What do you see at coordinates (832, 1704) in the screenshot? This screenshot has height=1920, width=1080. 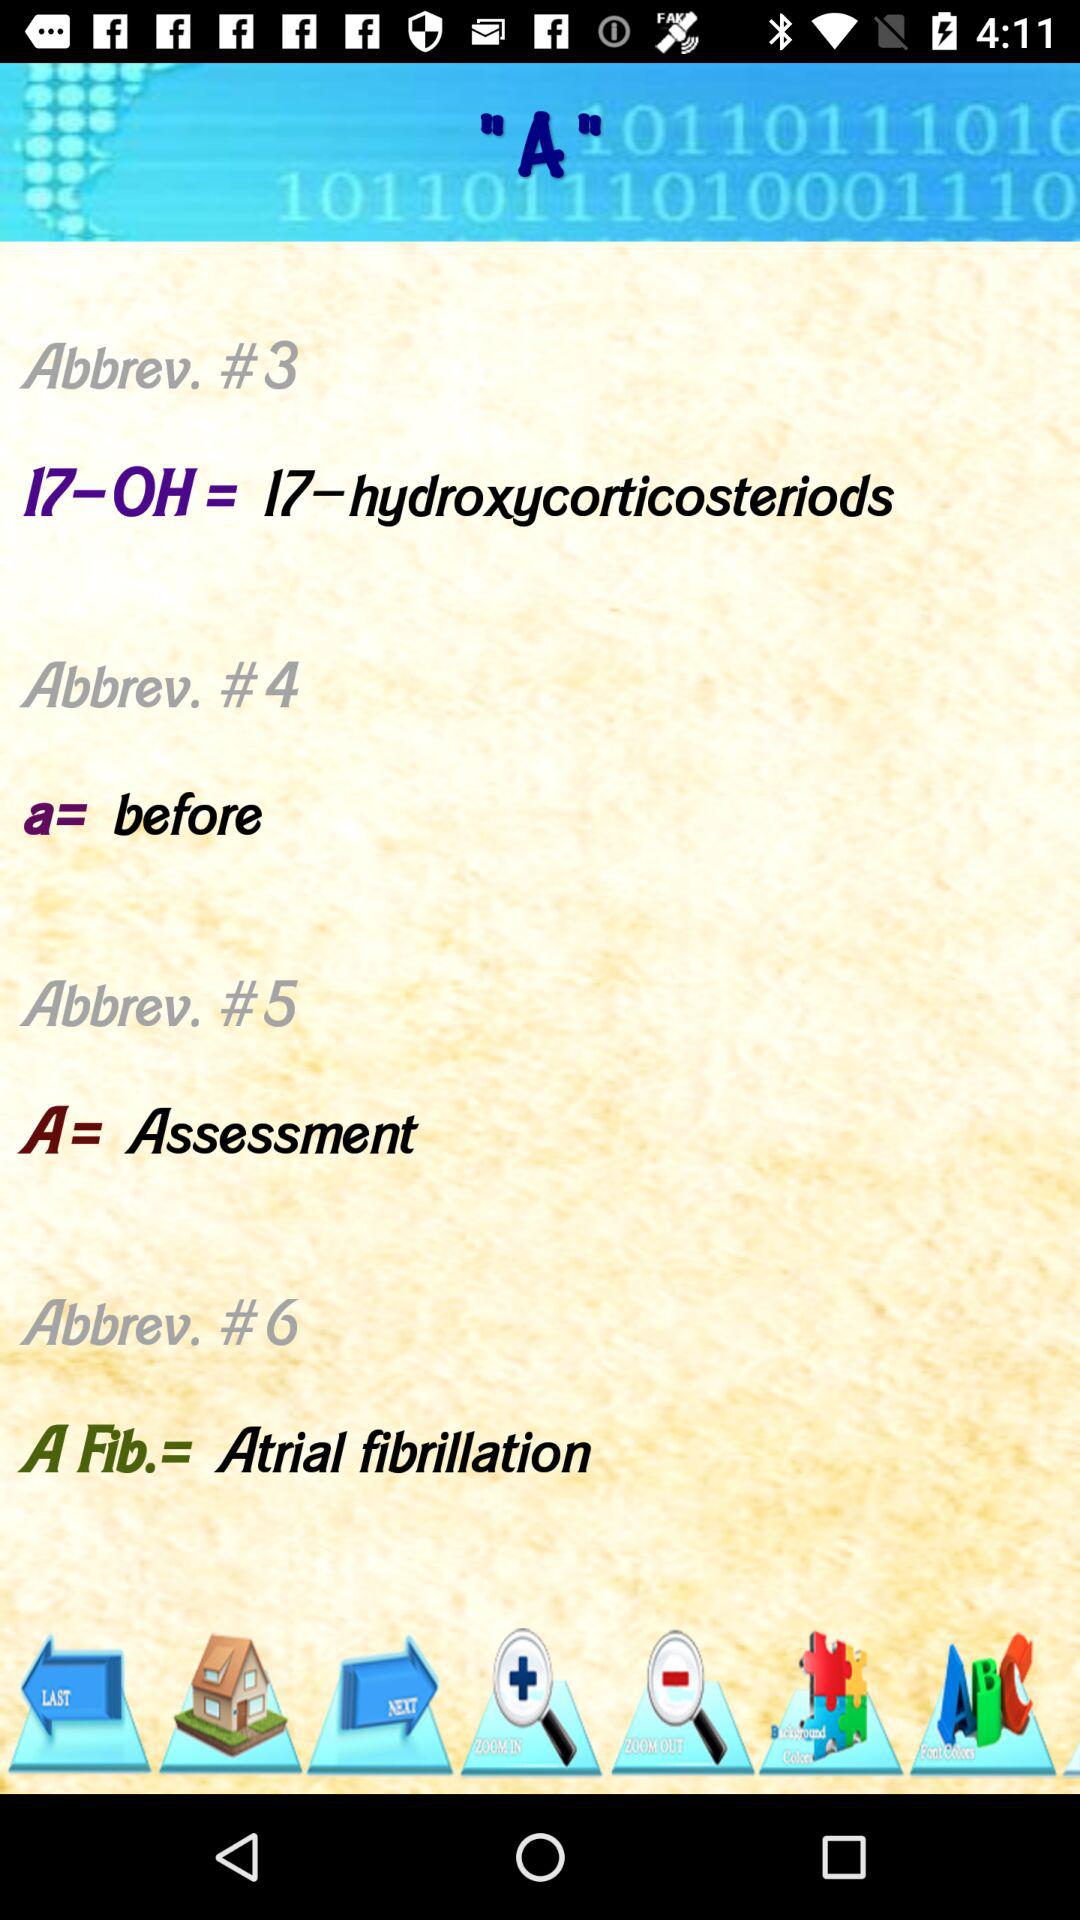 I see `goes to settings` at bounding box center [832, 1704].